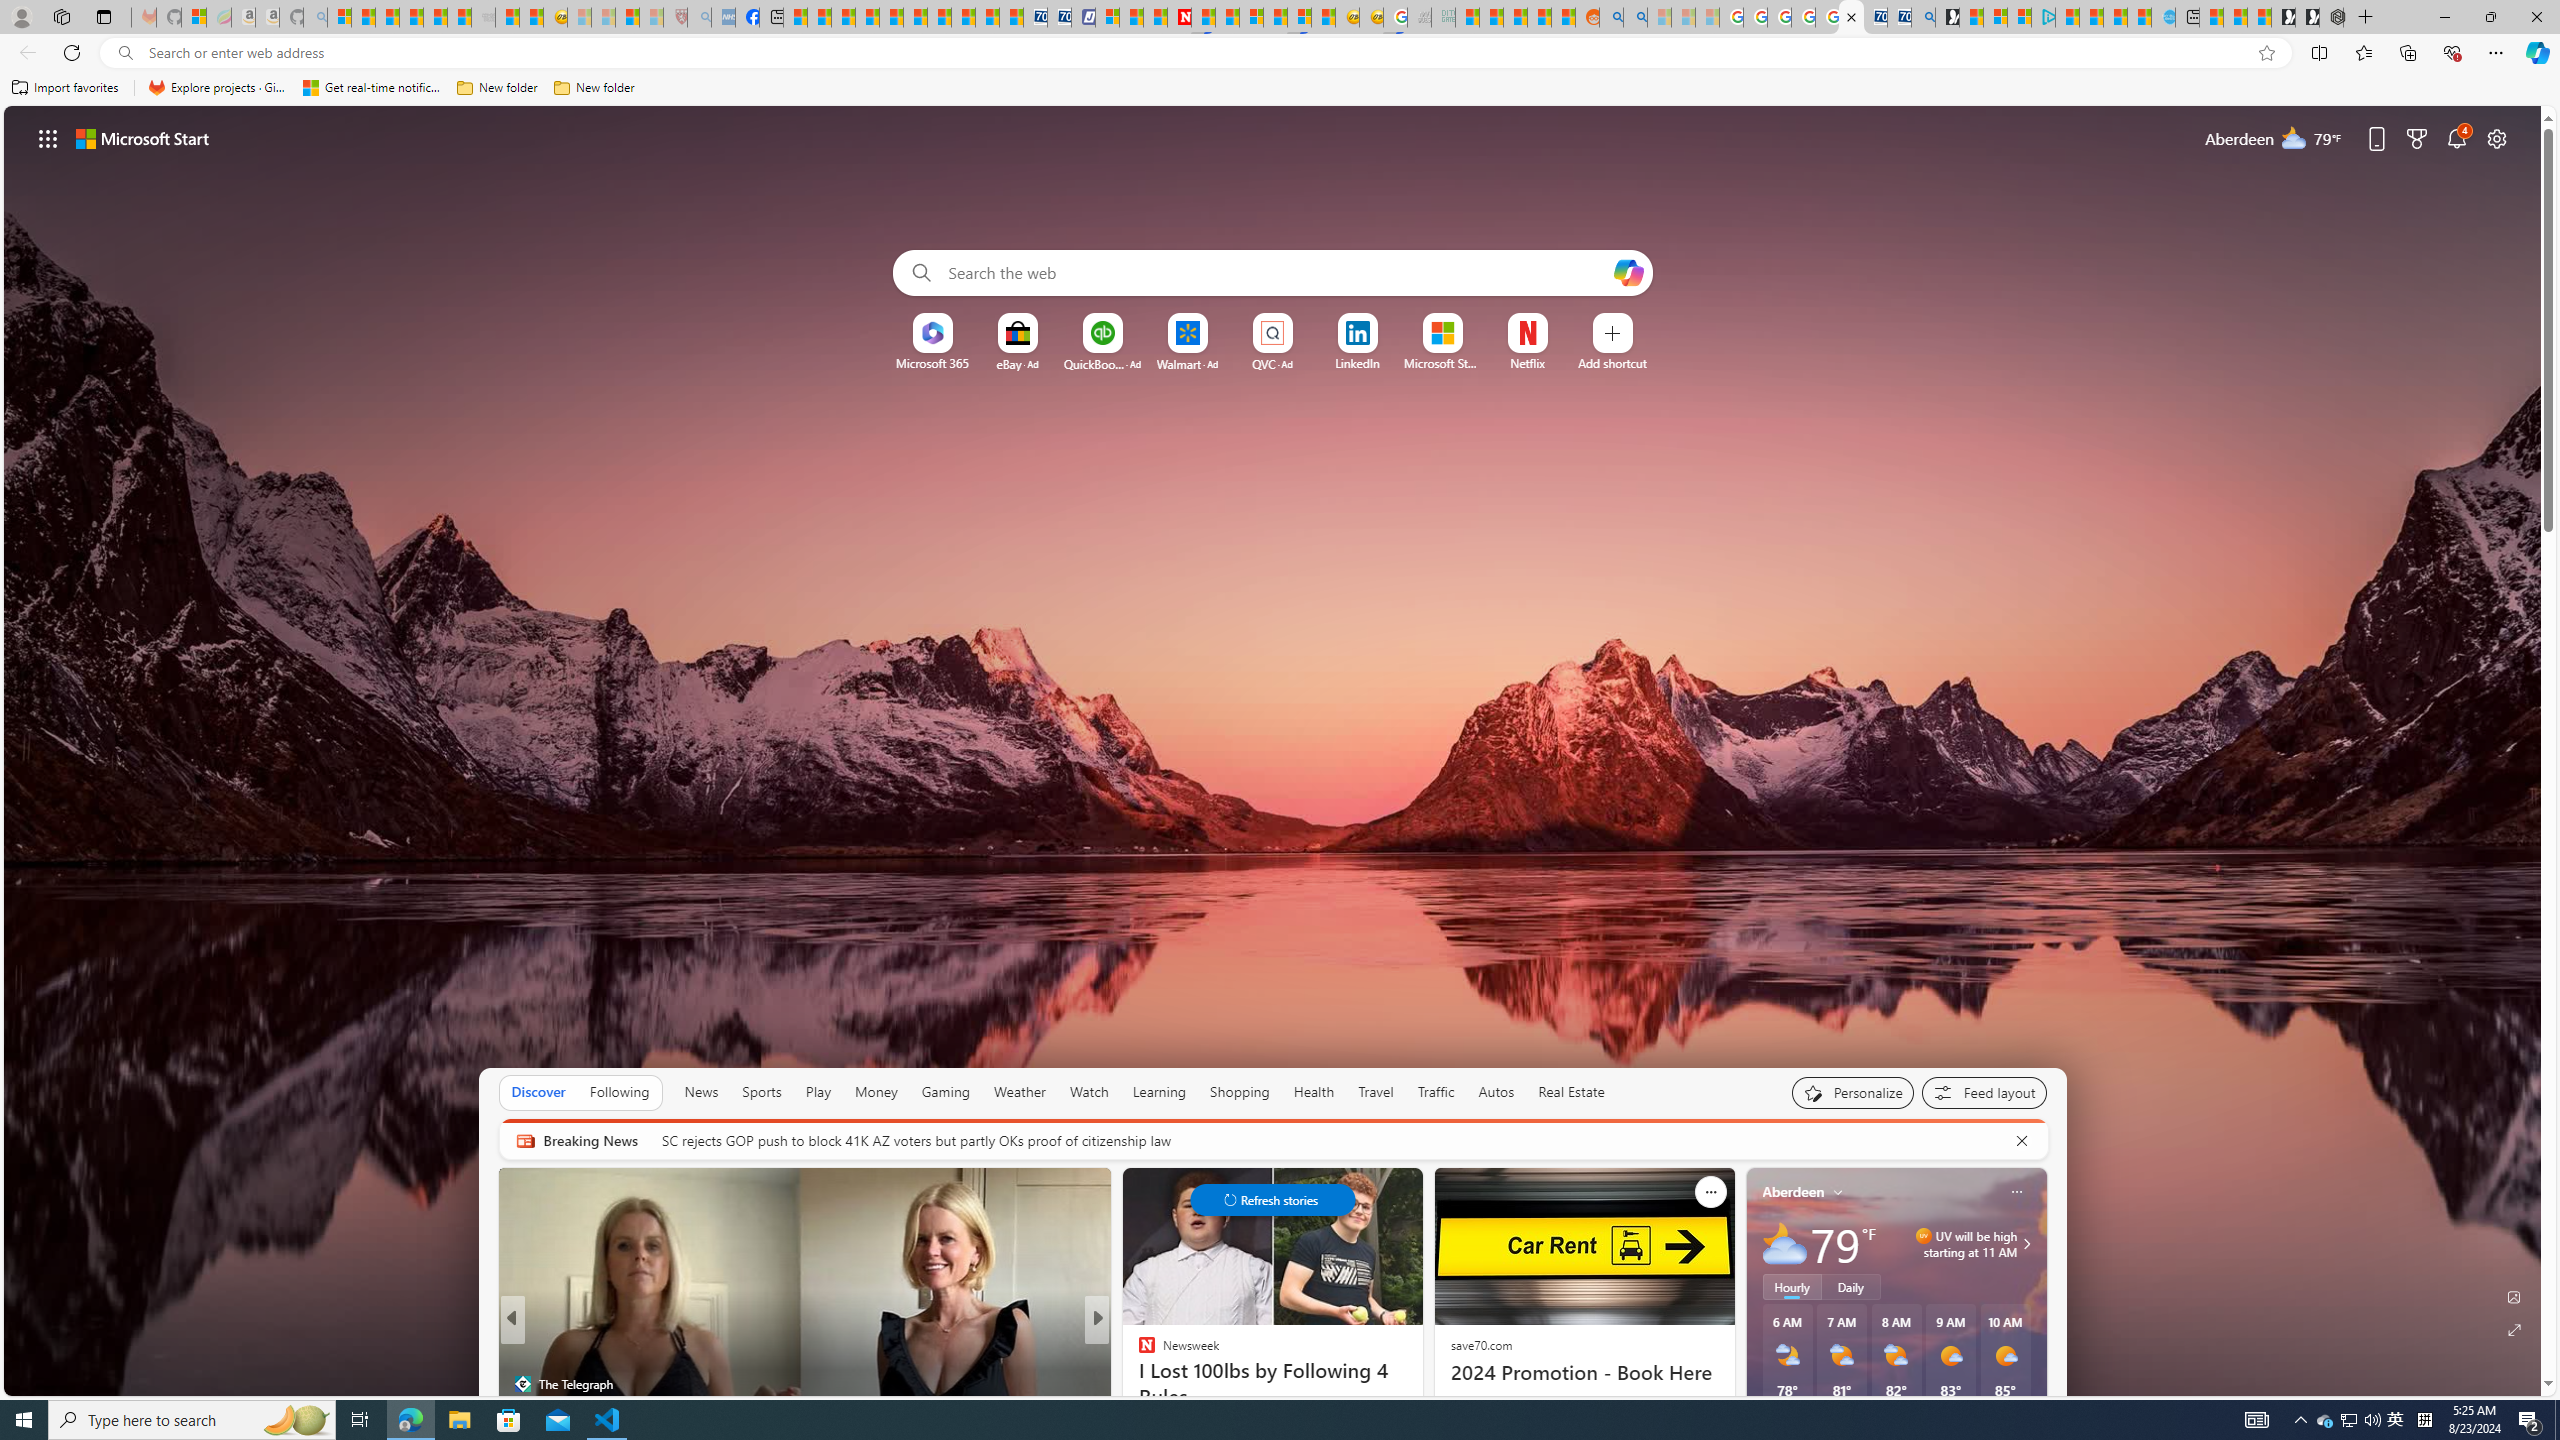  I want to click on Cheap Hotels - Save70.com, so click(1060, 17).